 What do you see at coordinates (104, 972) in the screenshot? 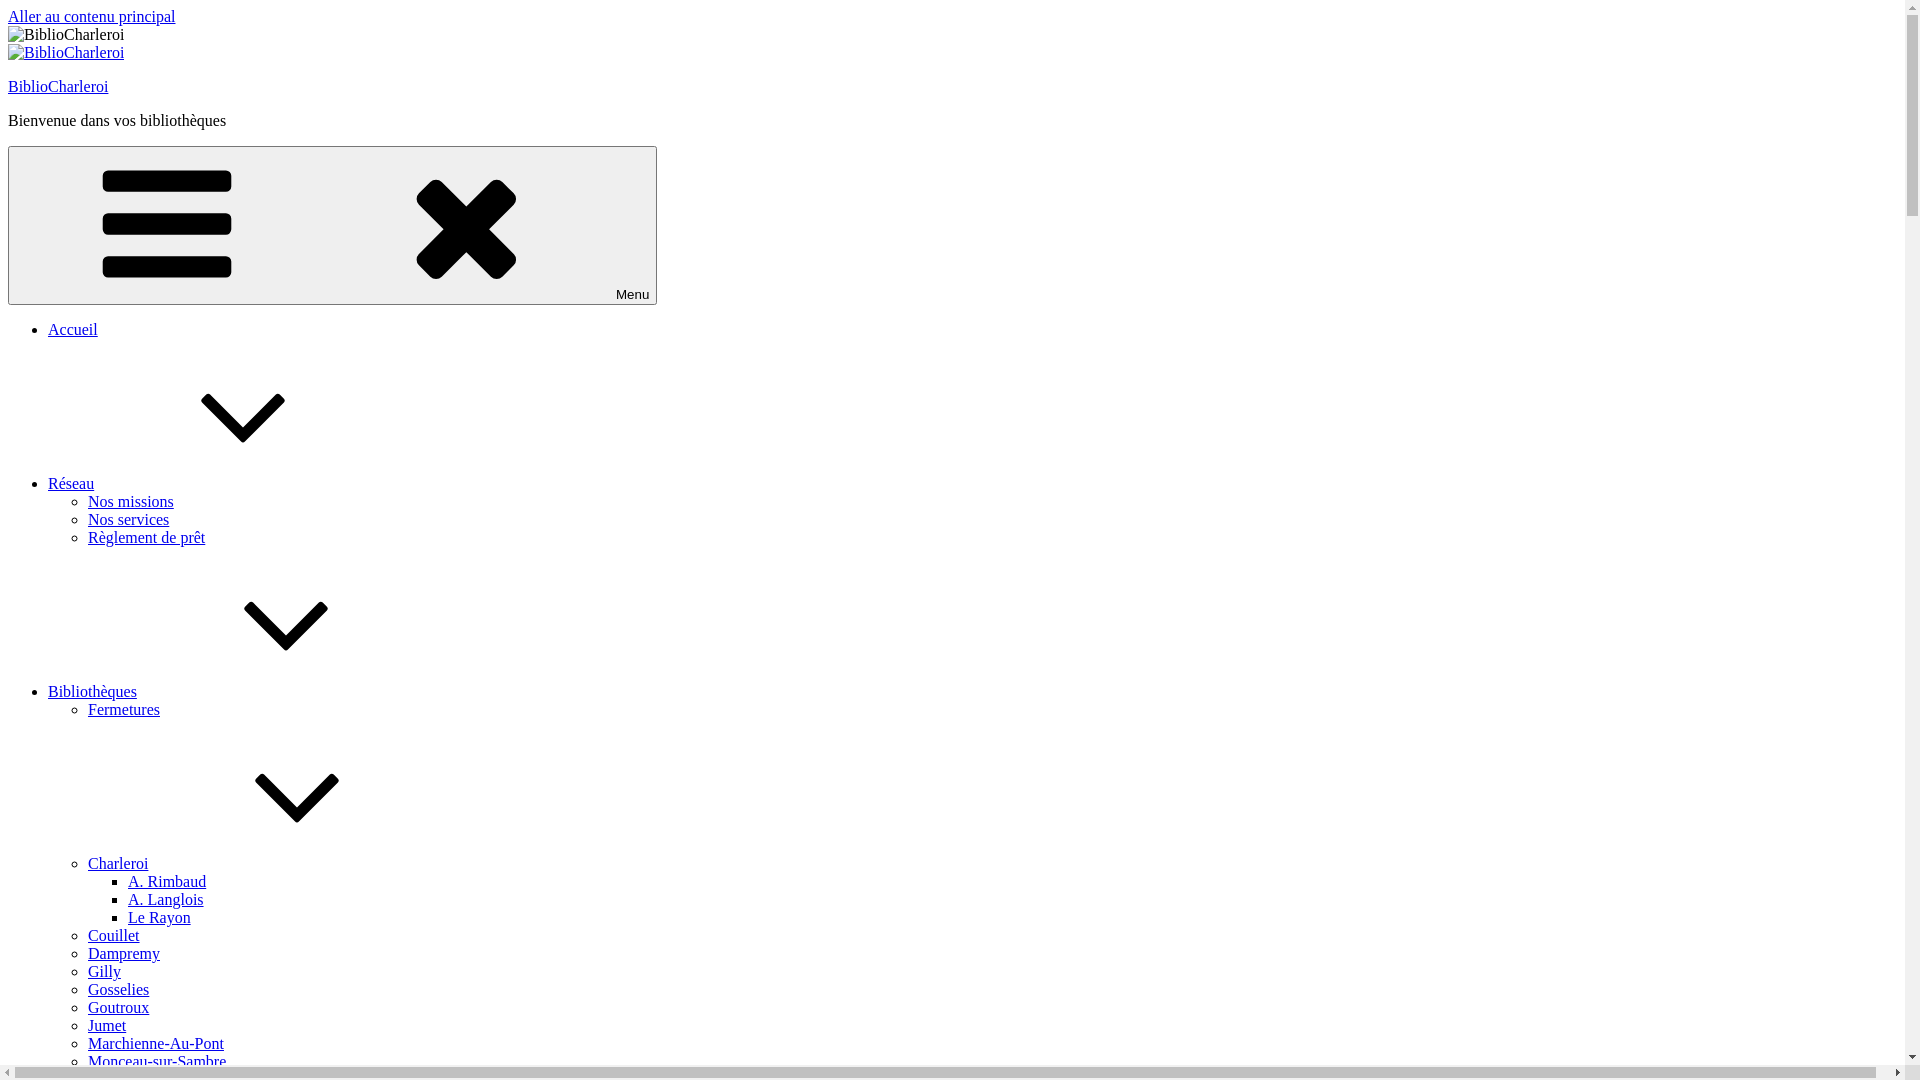
I see `Gilly` at bounding box center [104, 972].